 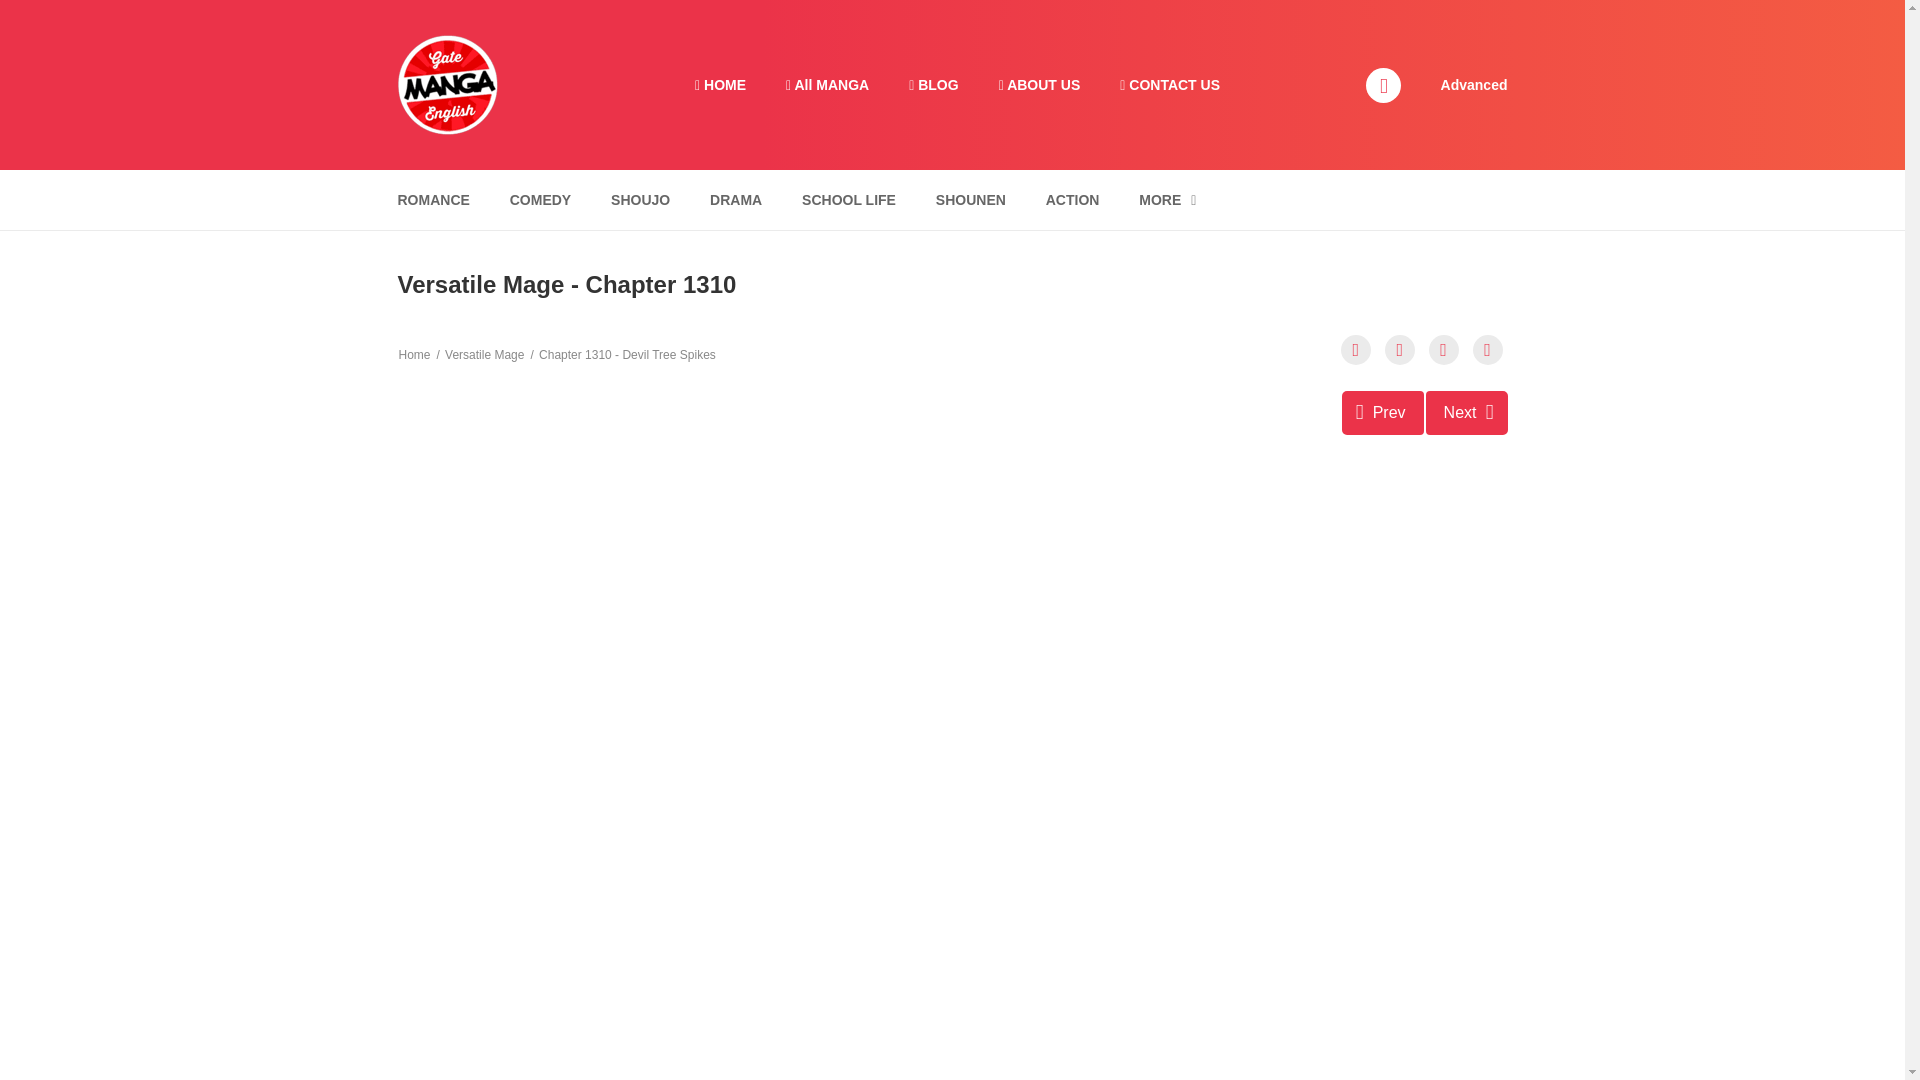 I want to click on Search, so click(x=1279, y=12).